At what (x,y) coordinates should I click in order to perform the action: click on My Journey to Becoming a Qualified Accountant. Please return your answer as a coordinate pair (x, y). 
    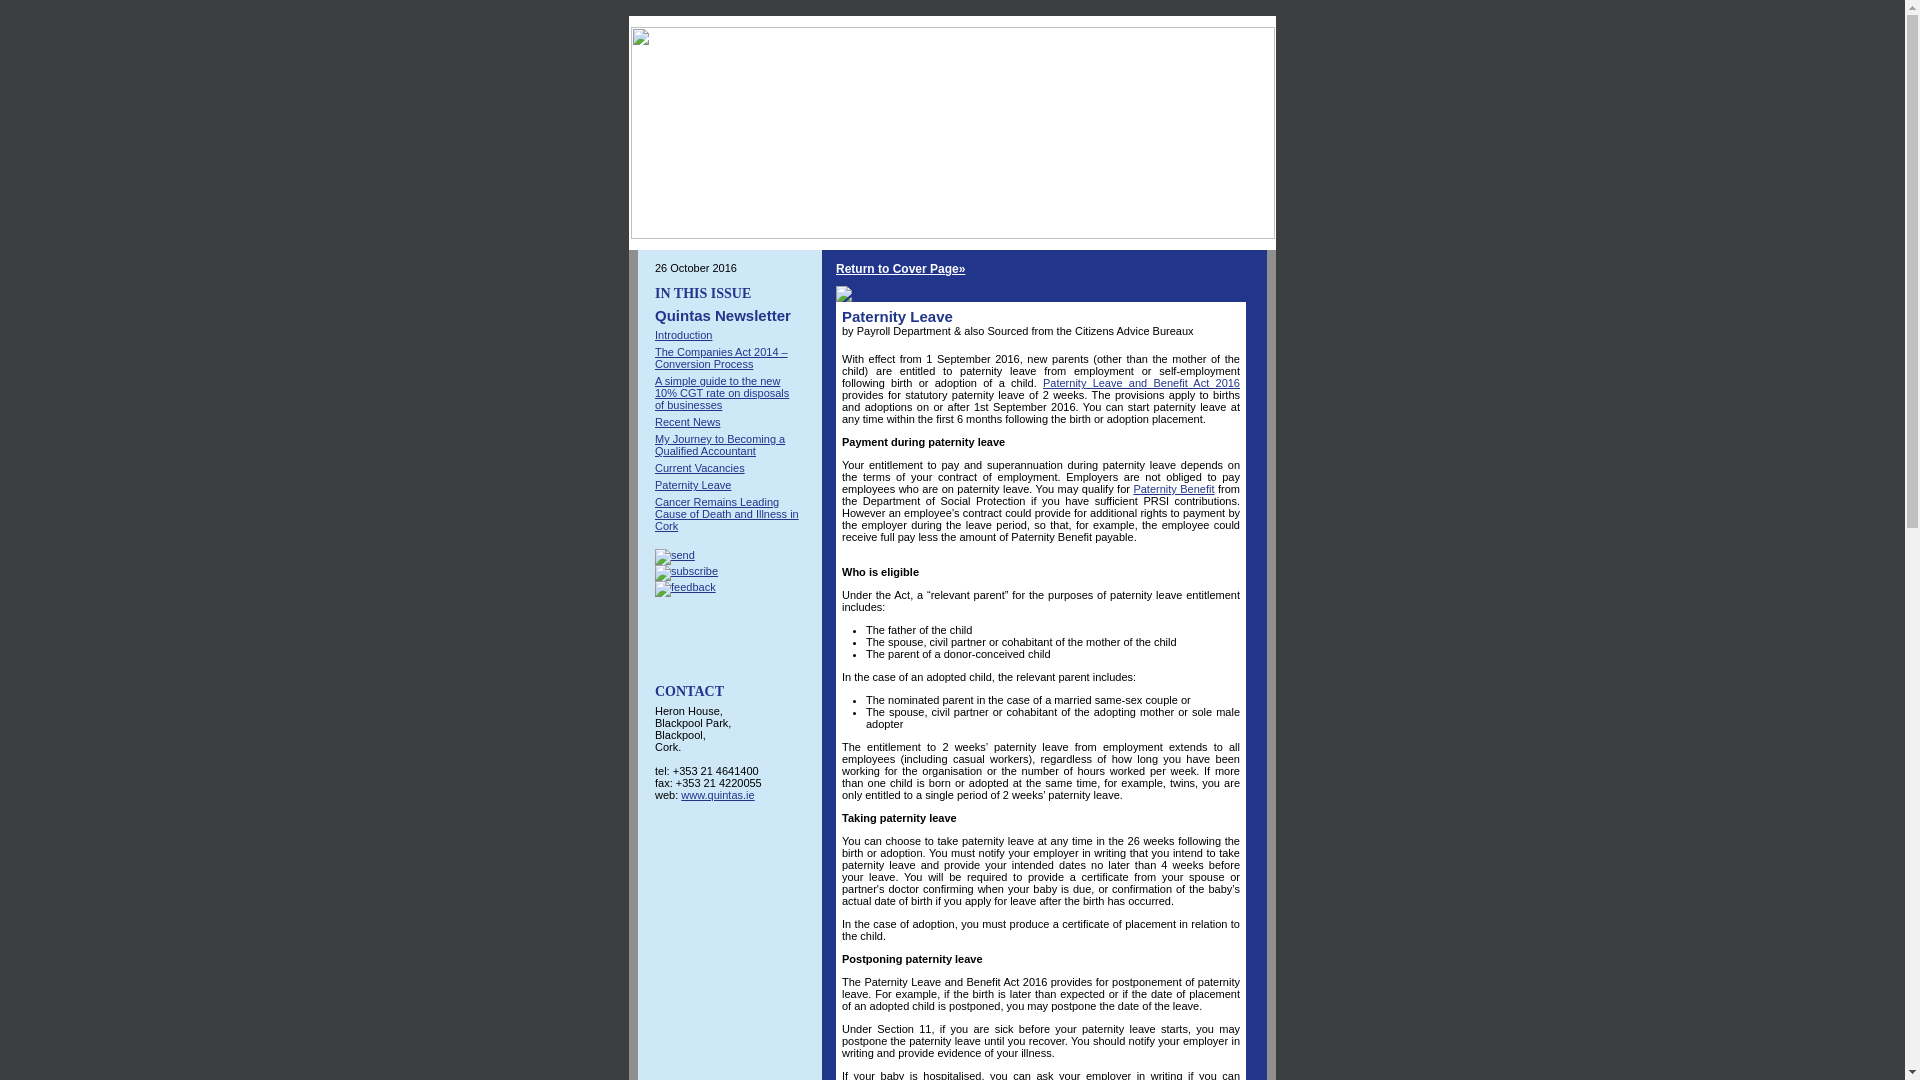
    Looking at the image, I should click on (720, 444).